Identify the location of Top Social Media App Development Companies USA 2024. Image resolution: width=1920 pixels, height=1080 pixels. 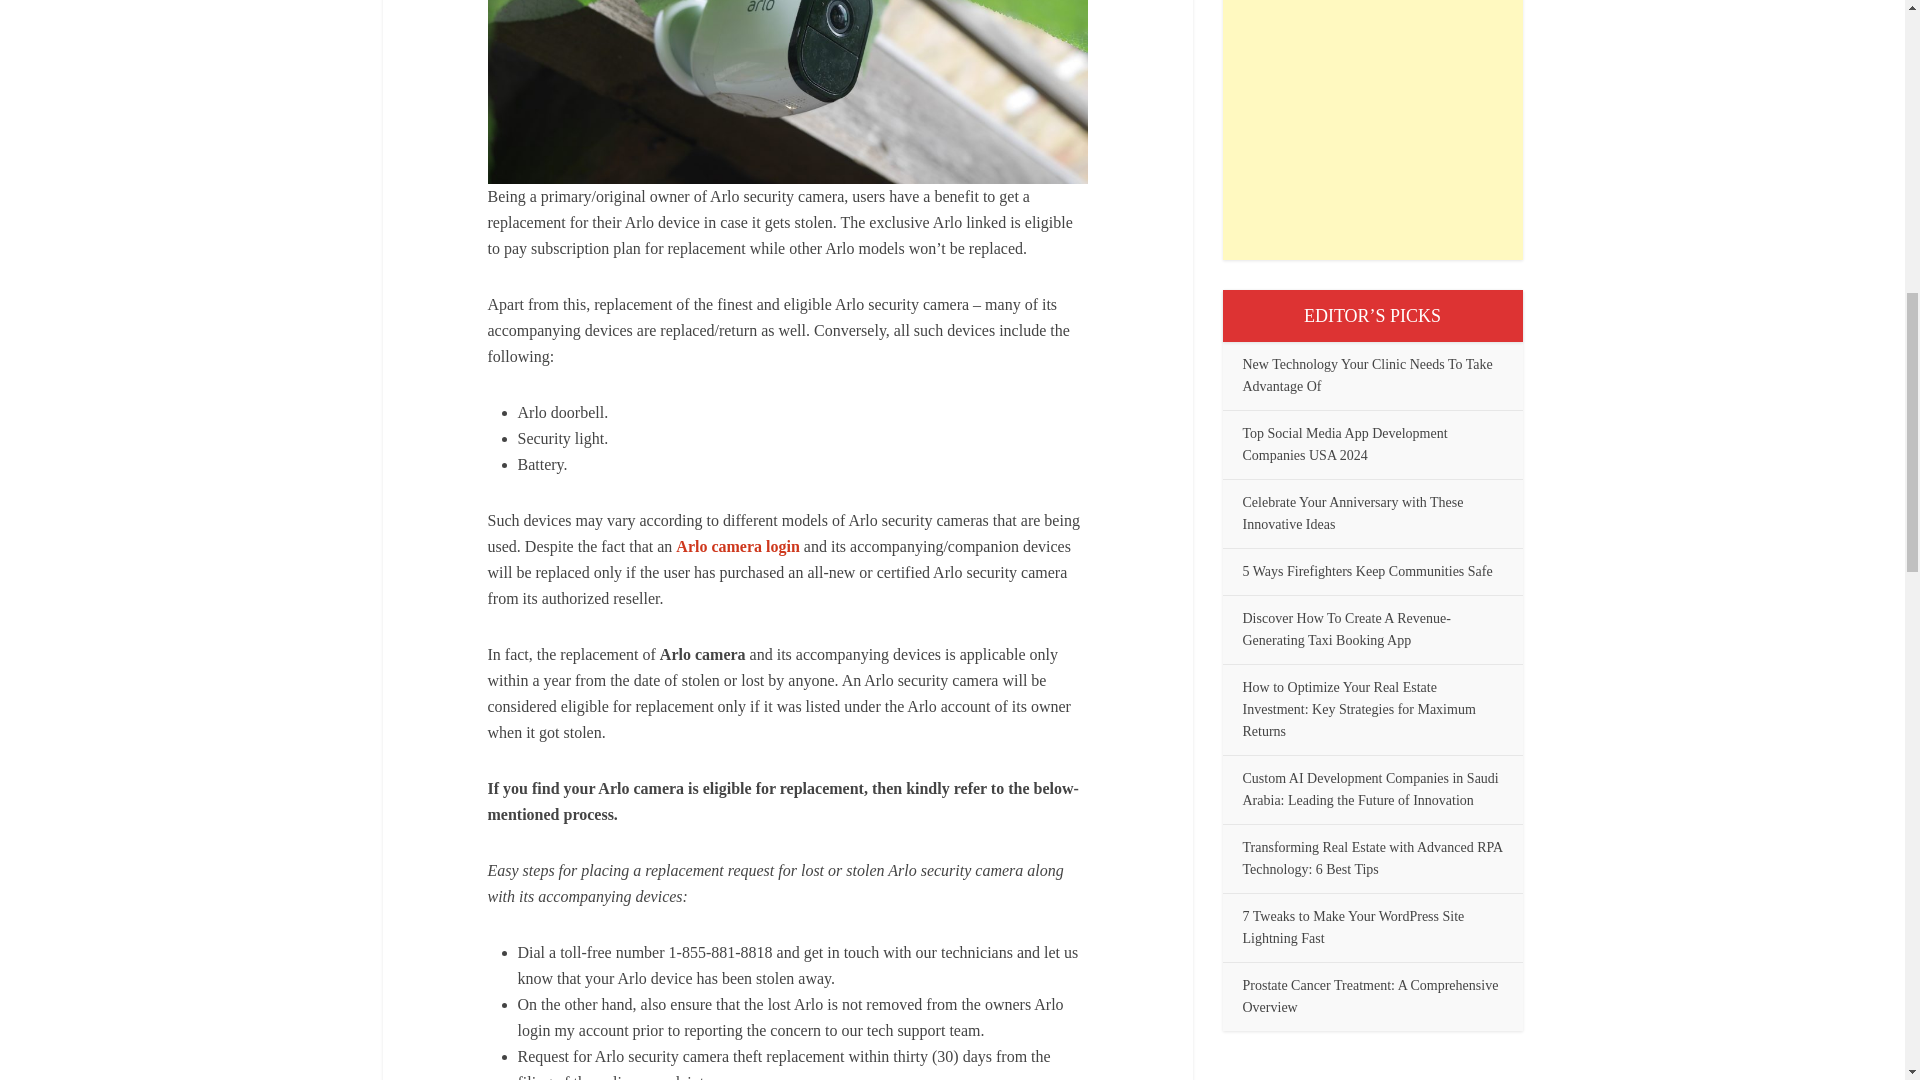
(1344, 444).